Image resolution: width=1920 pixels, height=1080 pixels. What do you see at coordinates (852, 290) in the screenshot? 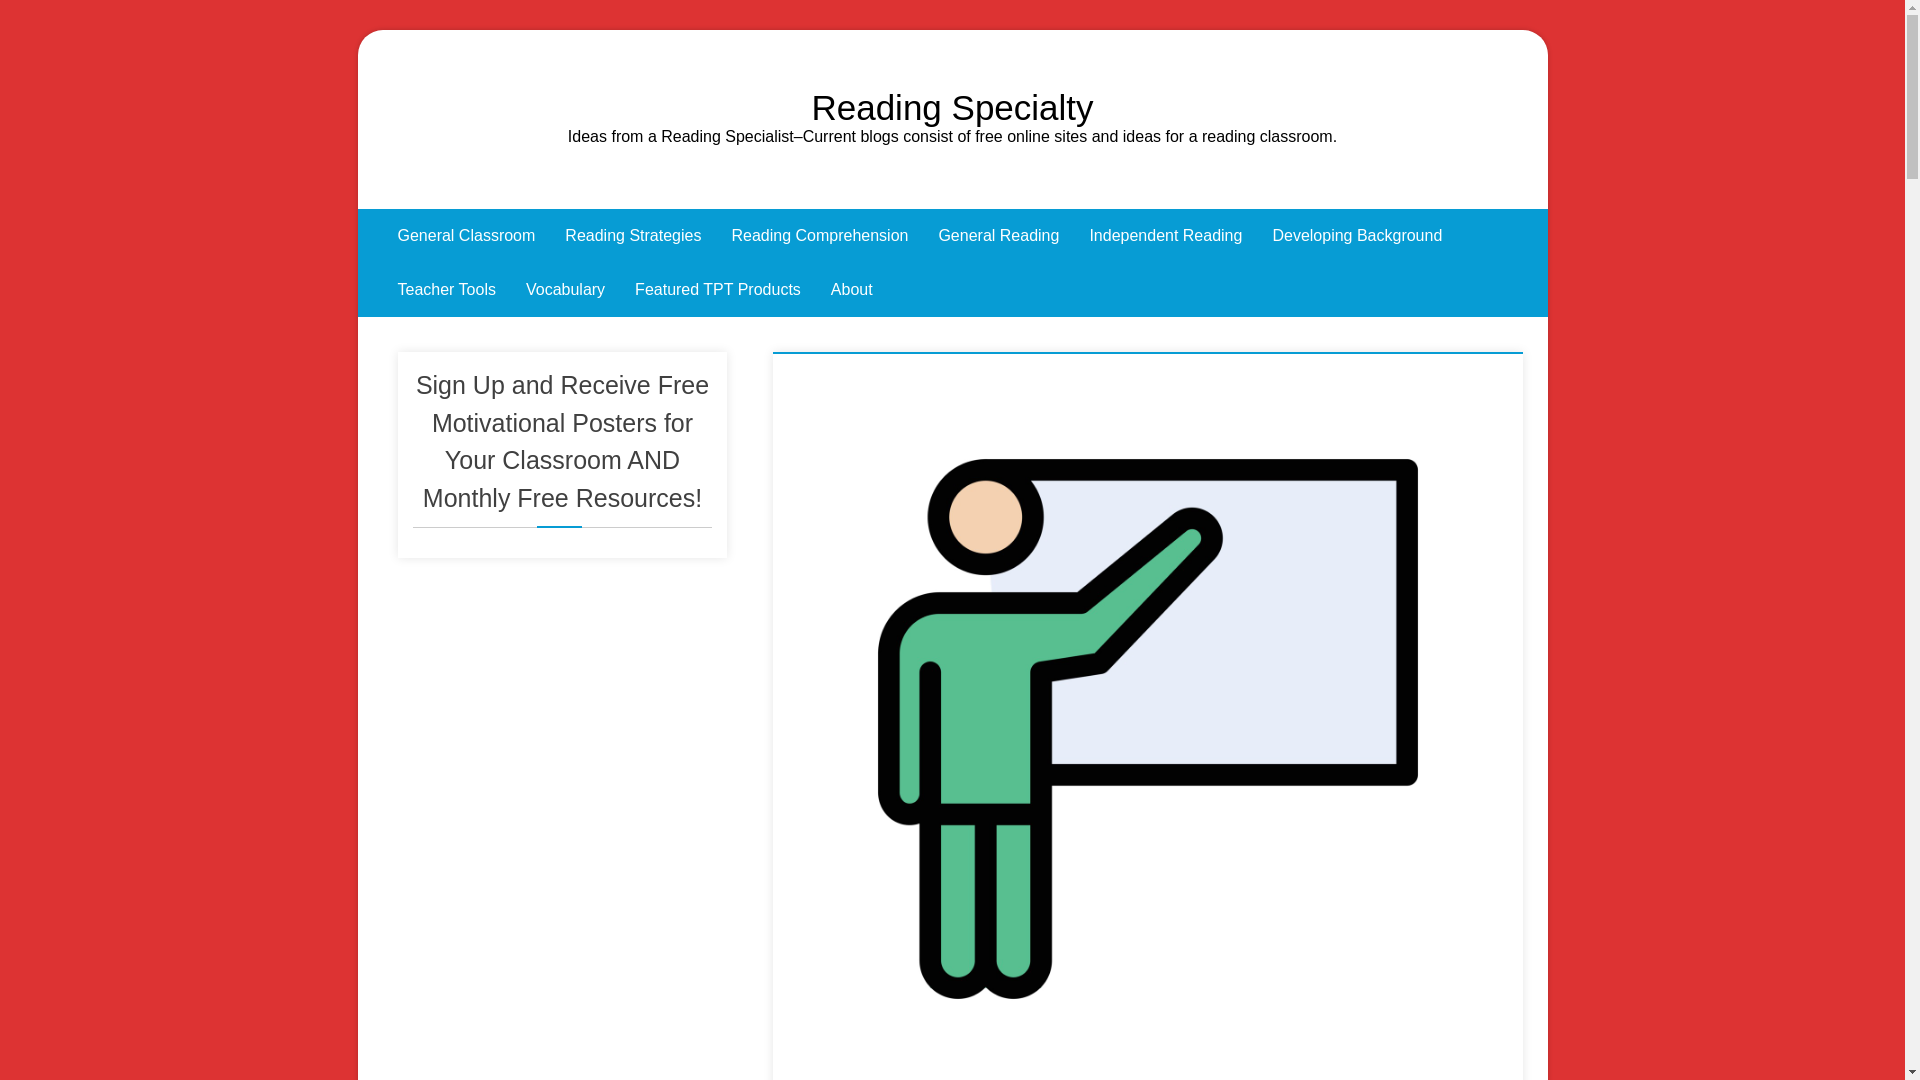
I see `About` at bounding box center [852, 290].